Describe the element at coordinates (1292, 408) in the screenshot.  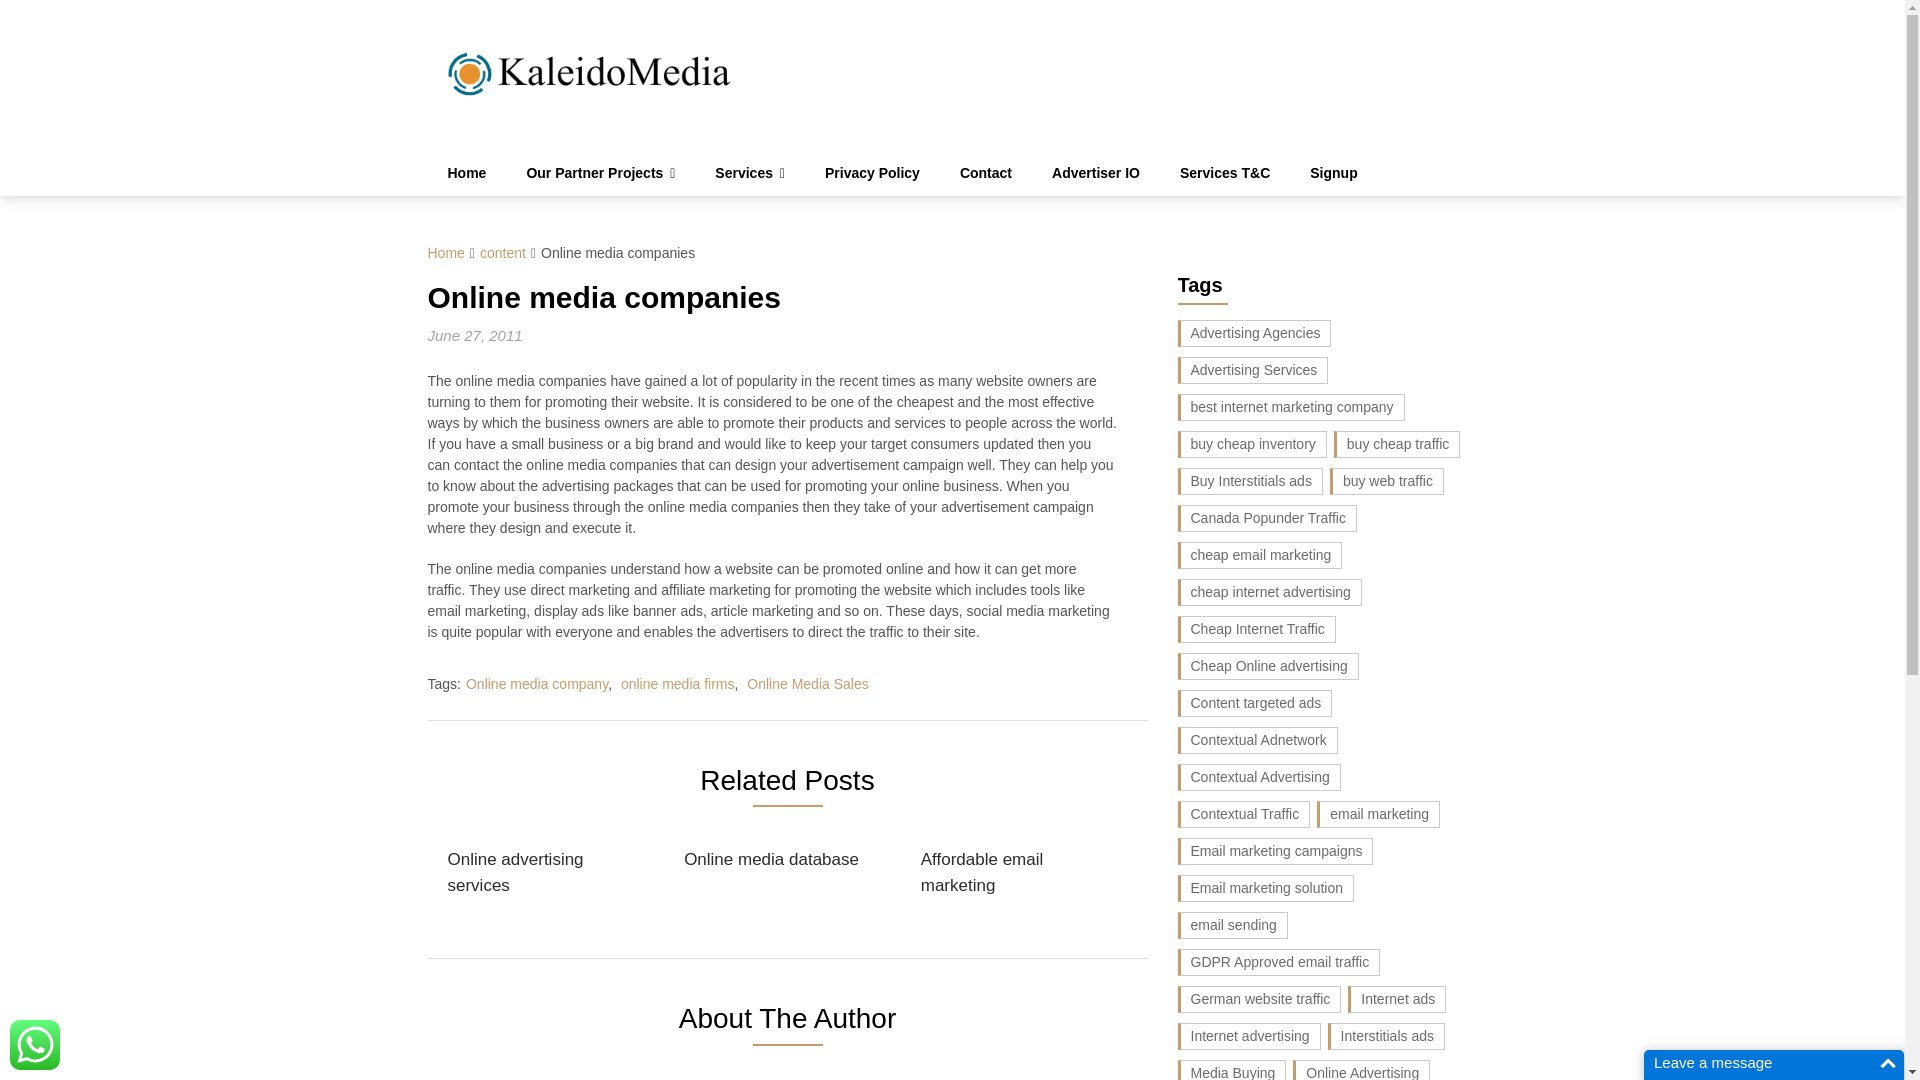
I see `best internet marketing company` at that location.